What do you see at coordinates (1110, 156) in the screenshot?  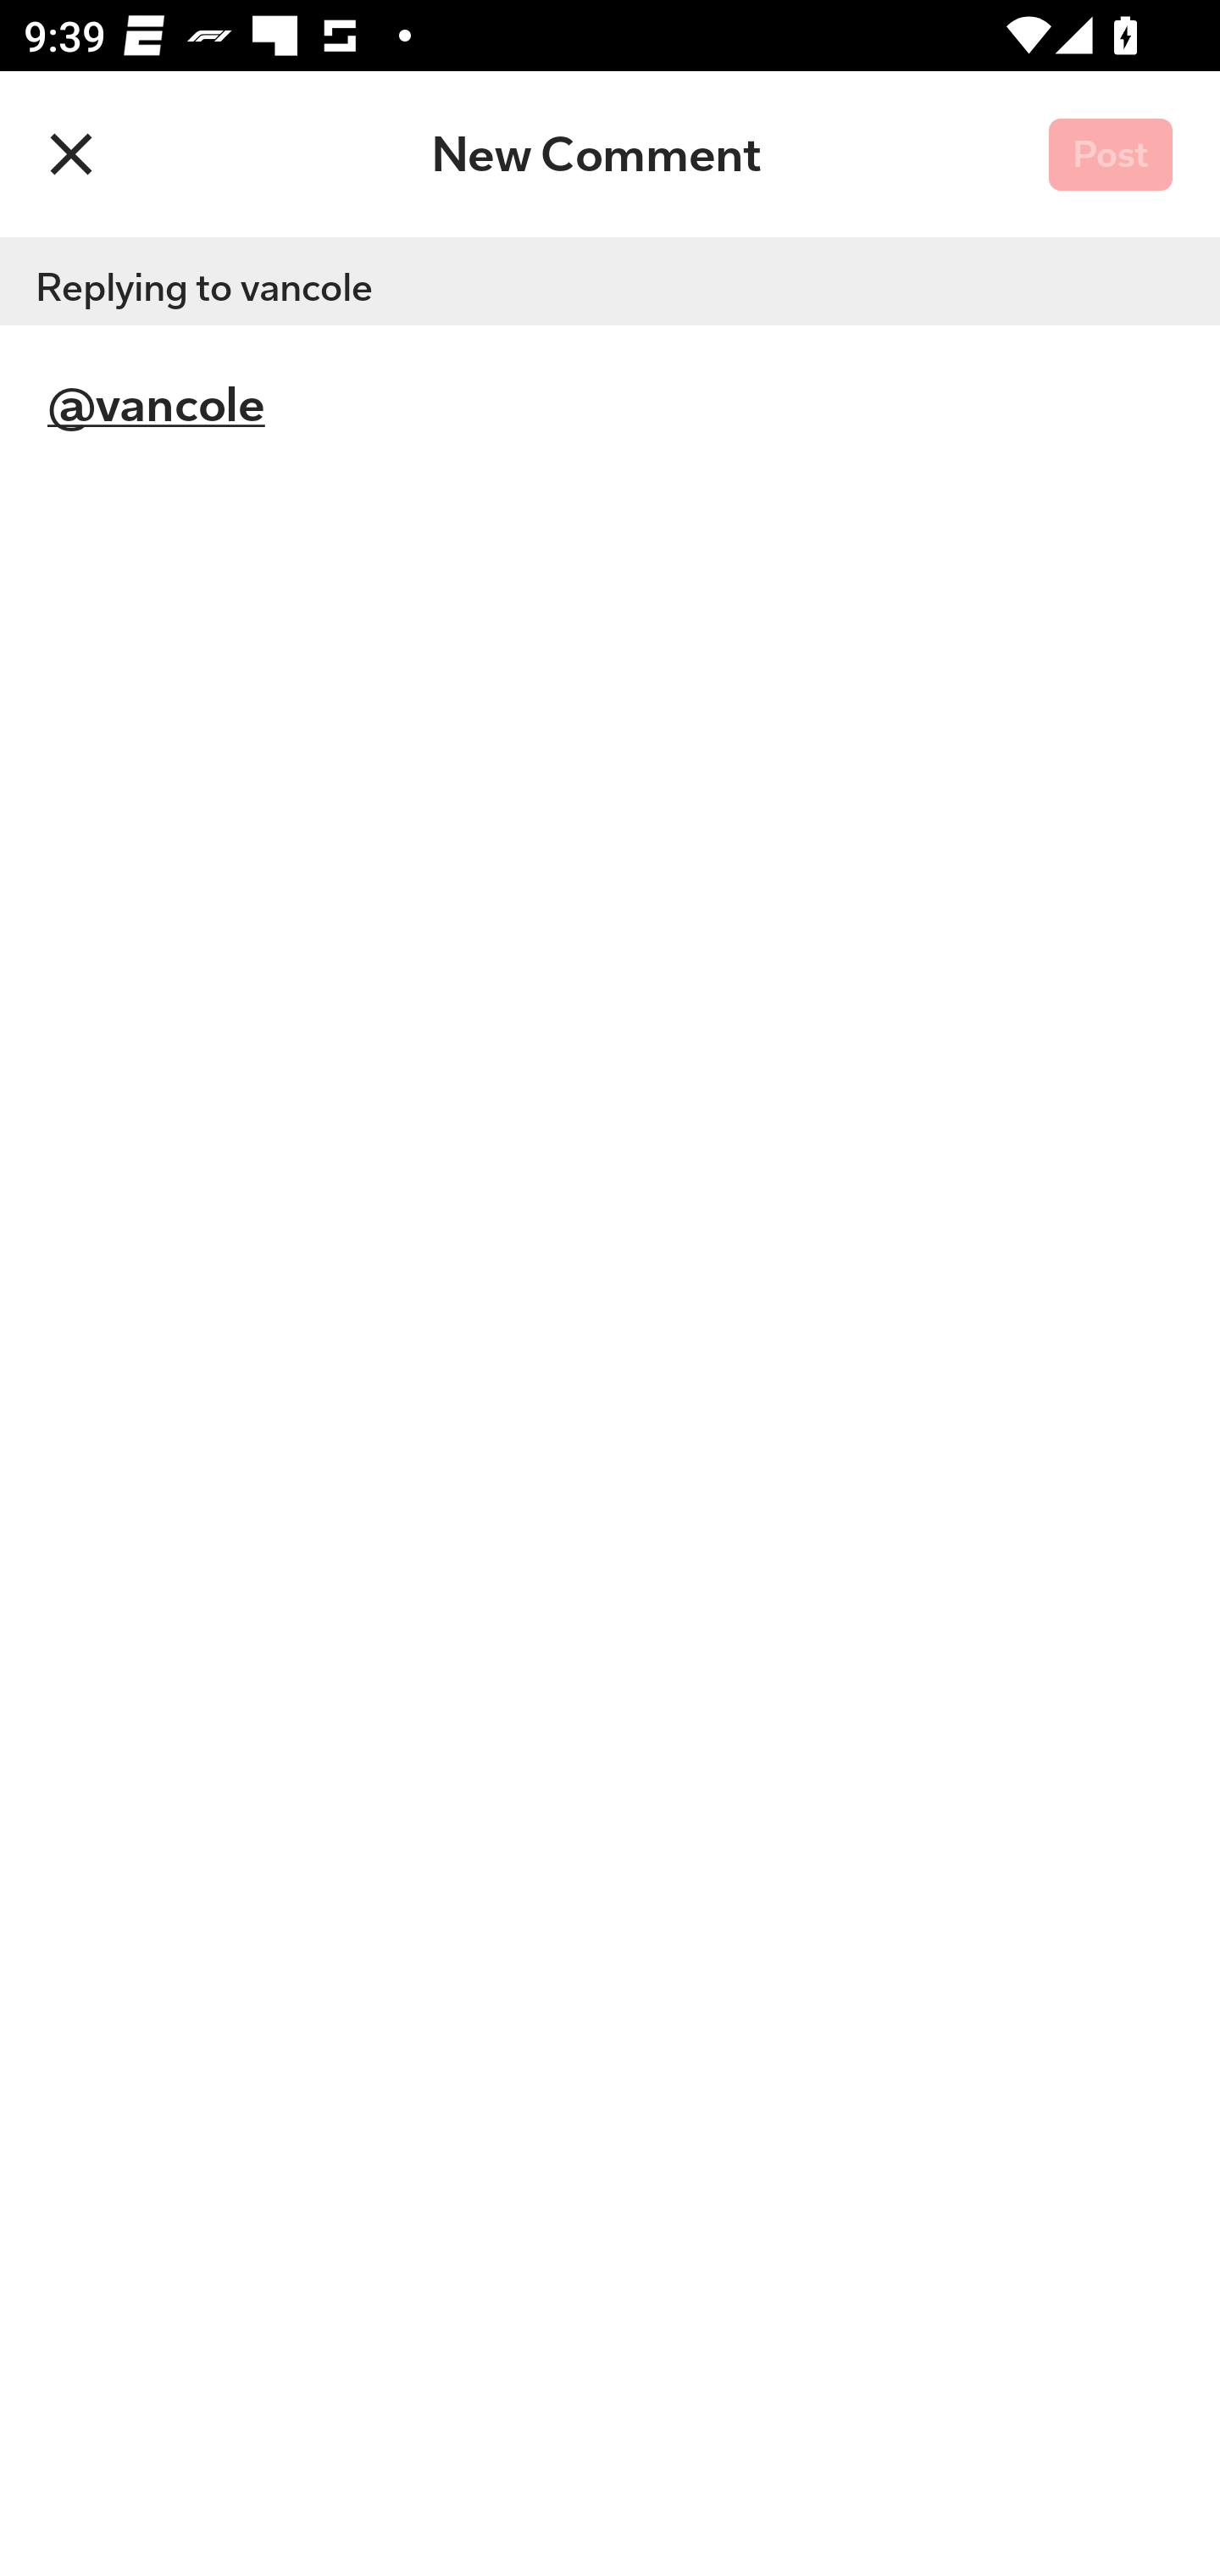 I see `Post` at bounding box center [1110, 156].